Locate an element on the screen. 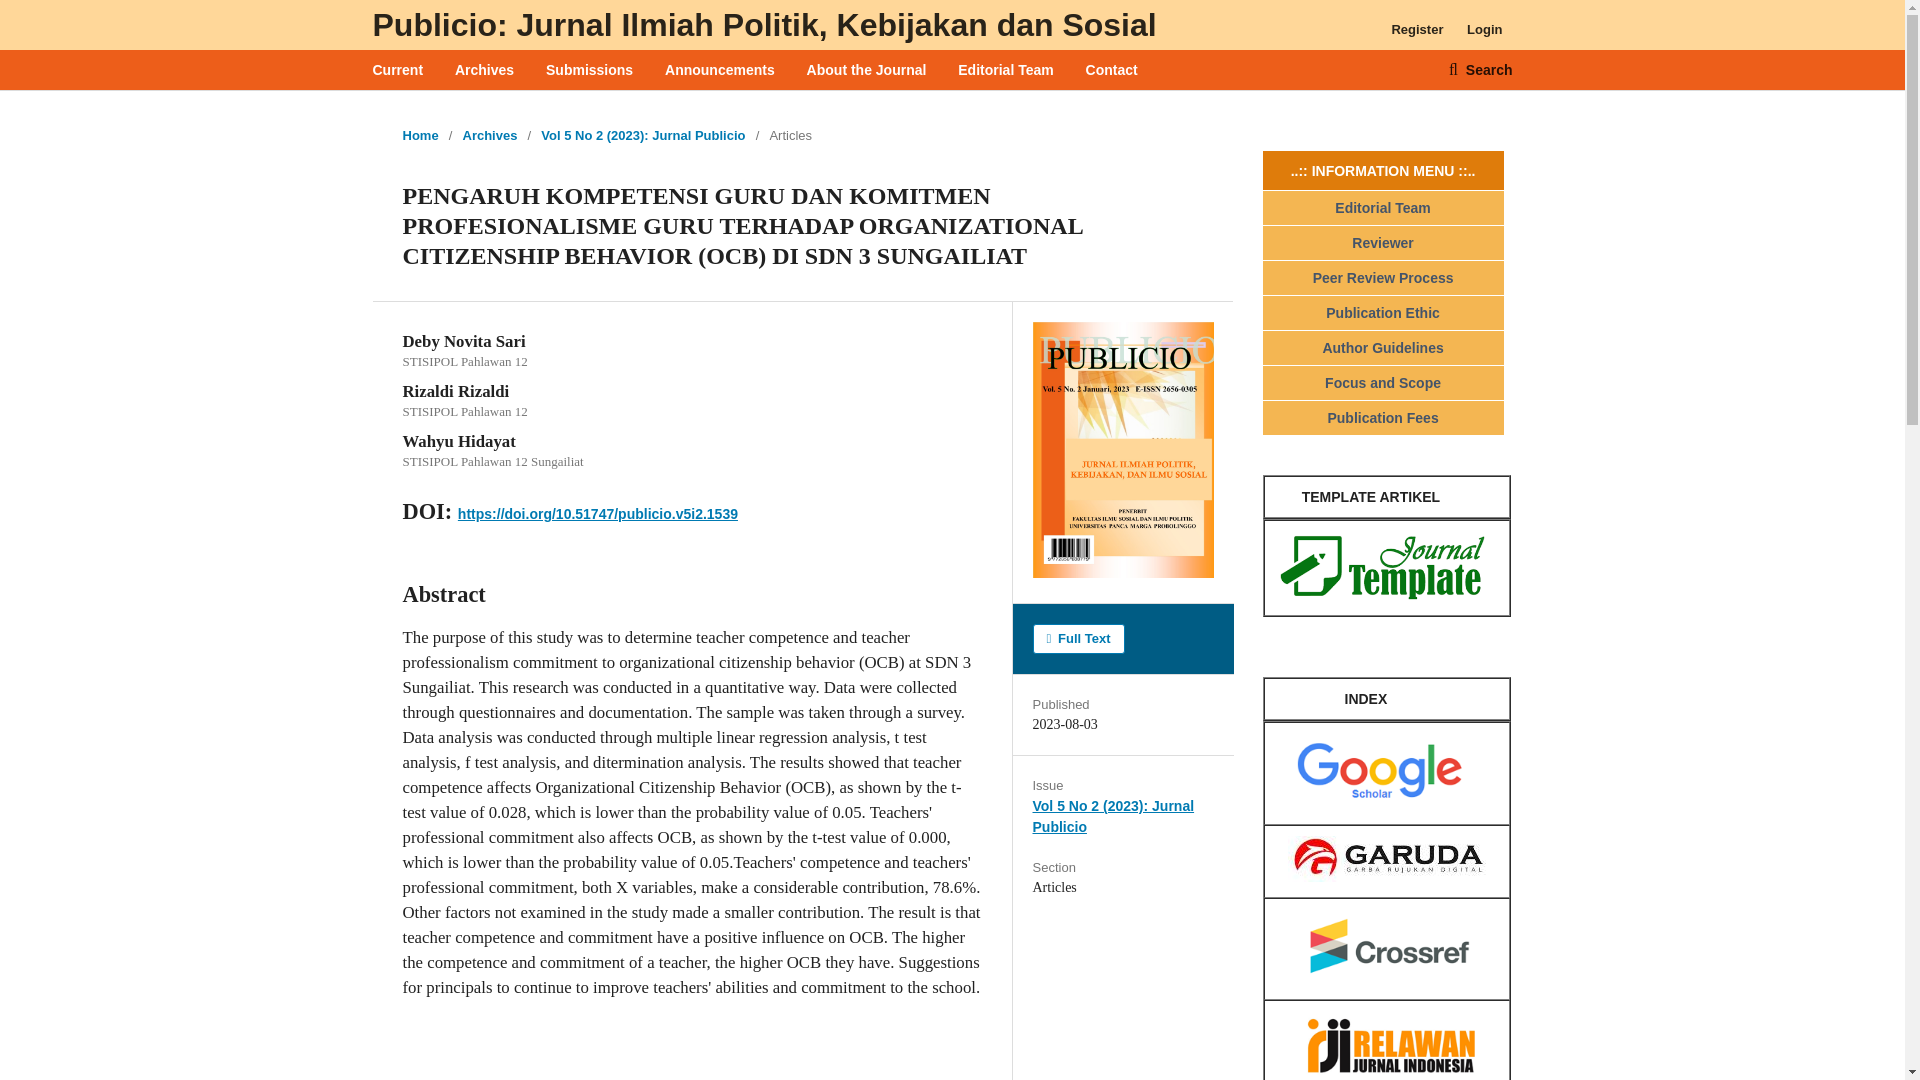  Submissions is located at coordinates (589, 69).